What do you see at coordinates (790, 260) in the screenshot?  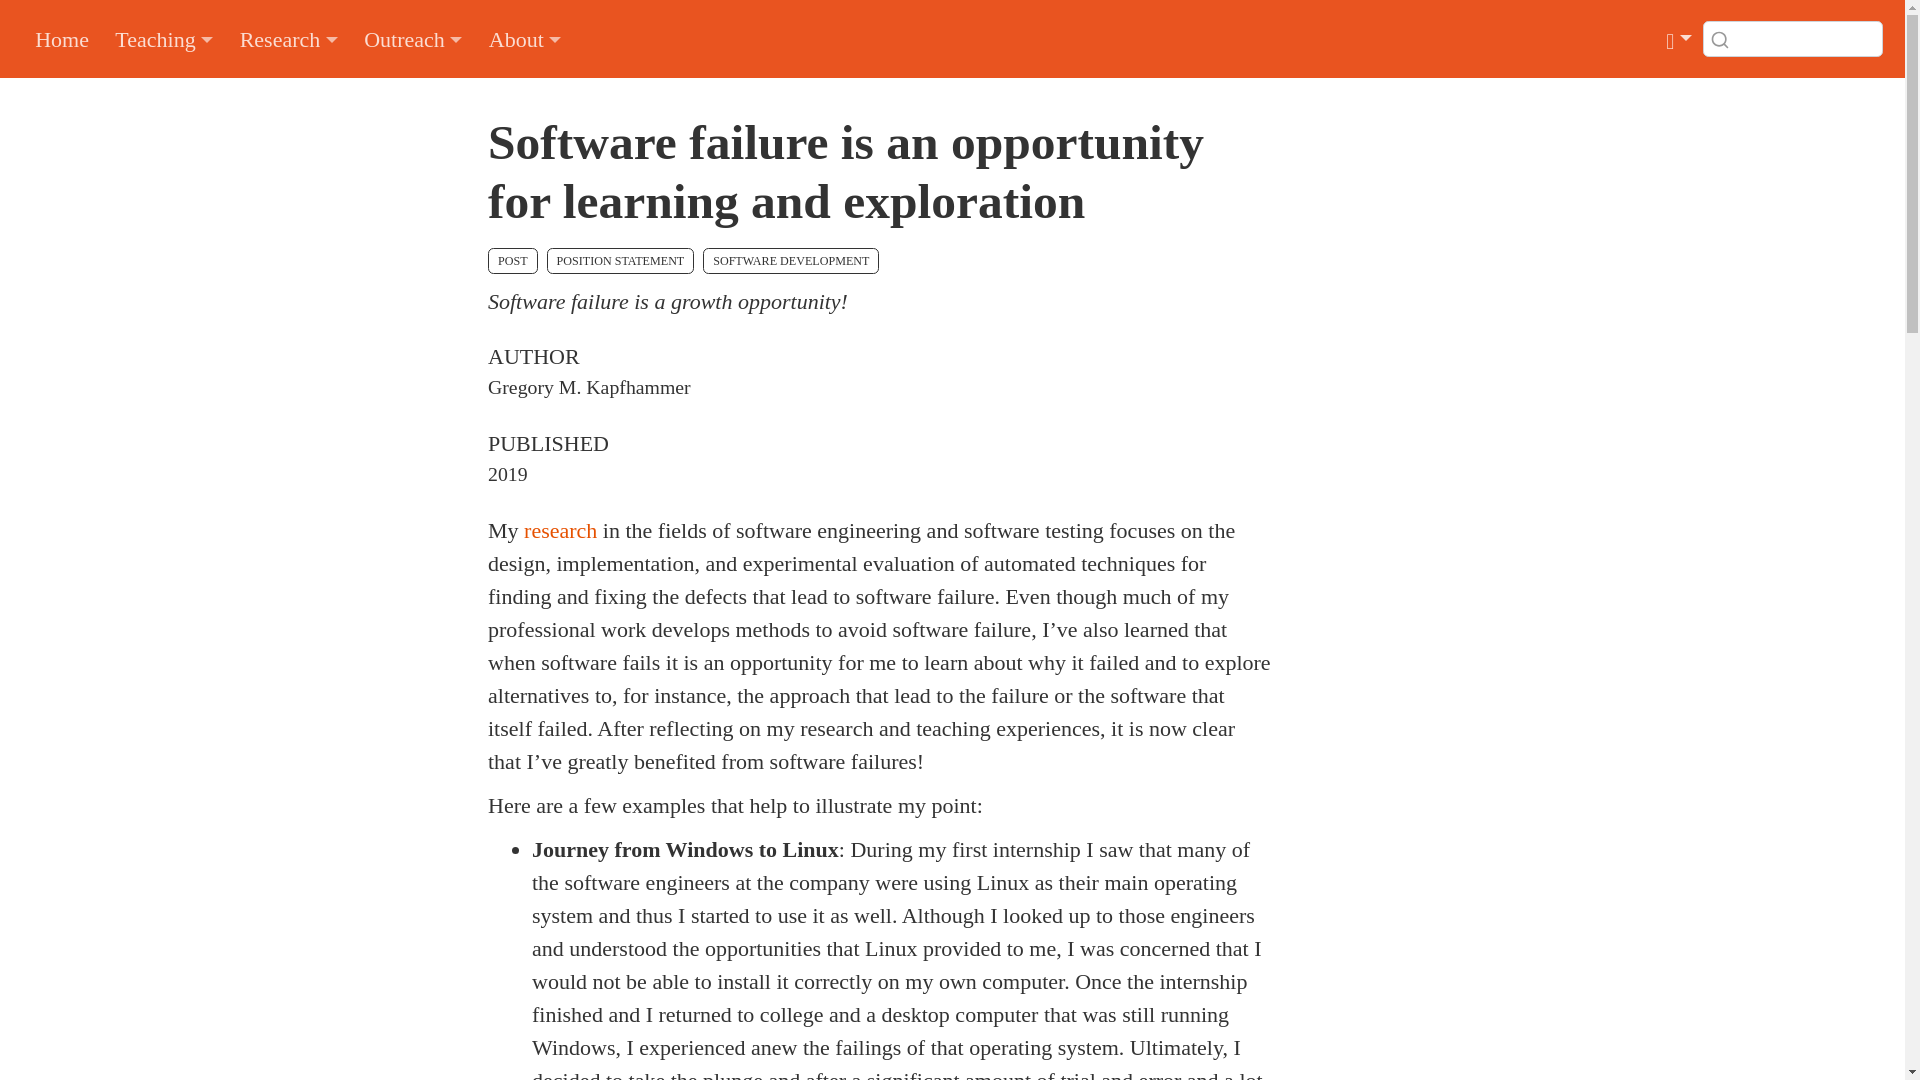 I see `SOFTWARE DEVELOPMENT` at bounding box center [790, 260].